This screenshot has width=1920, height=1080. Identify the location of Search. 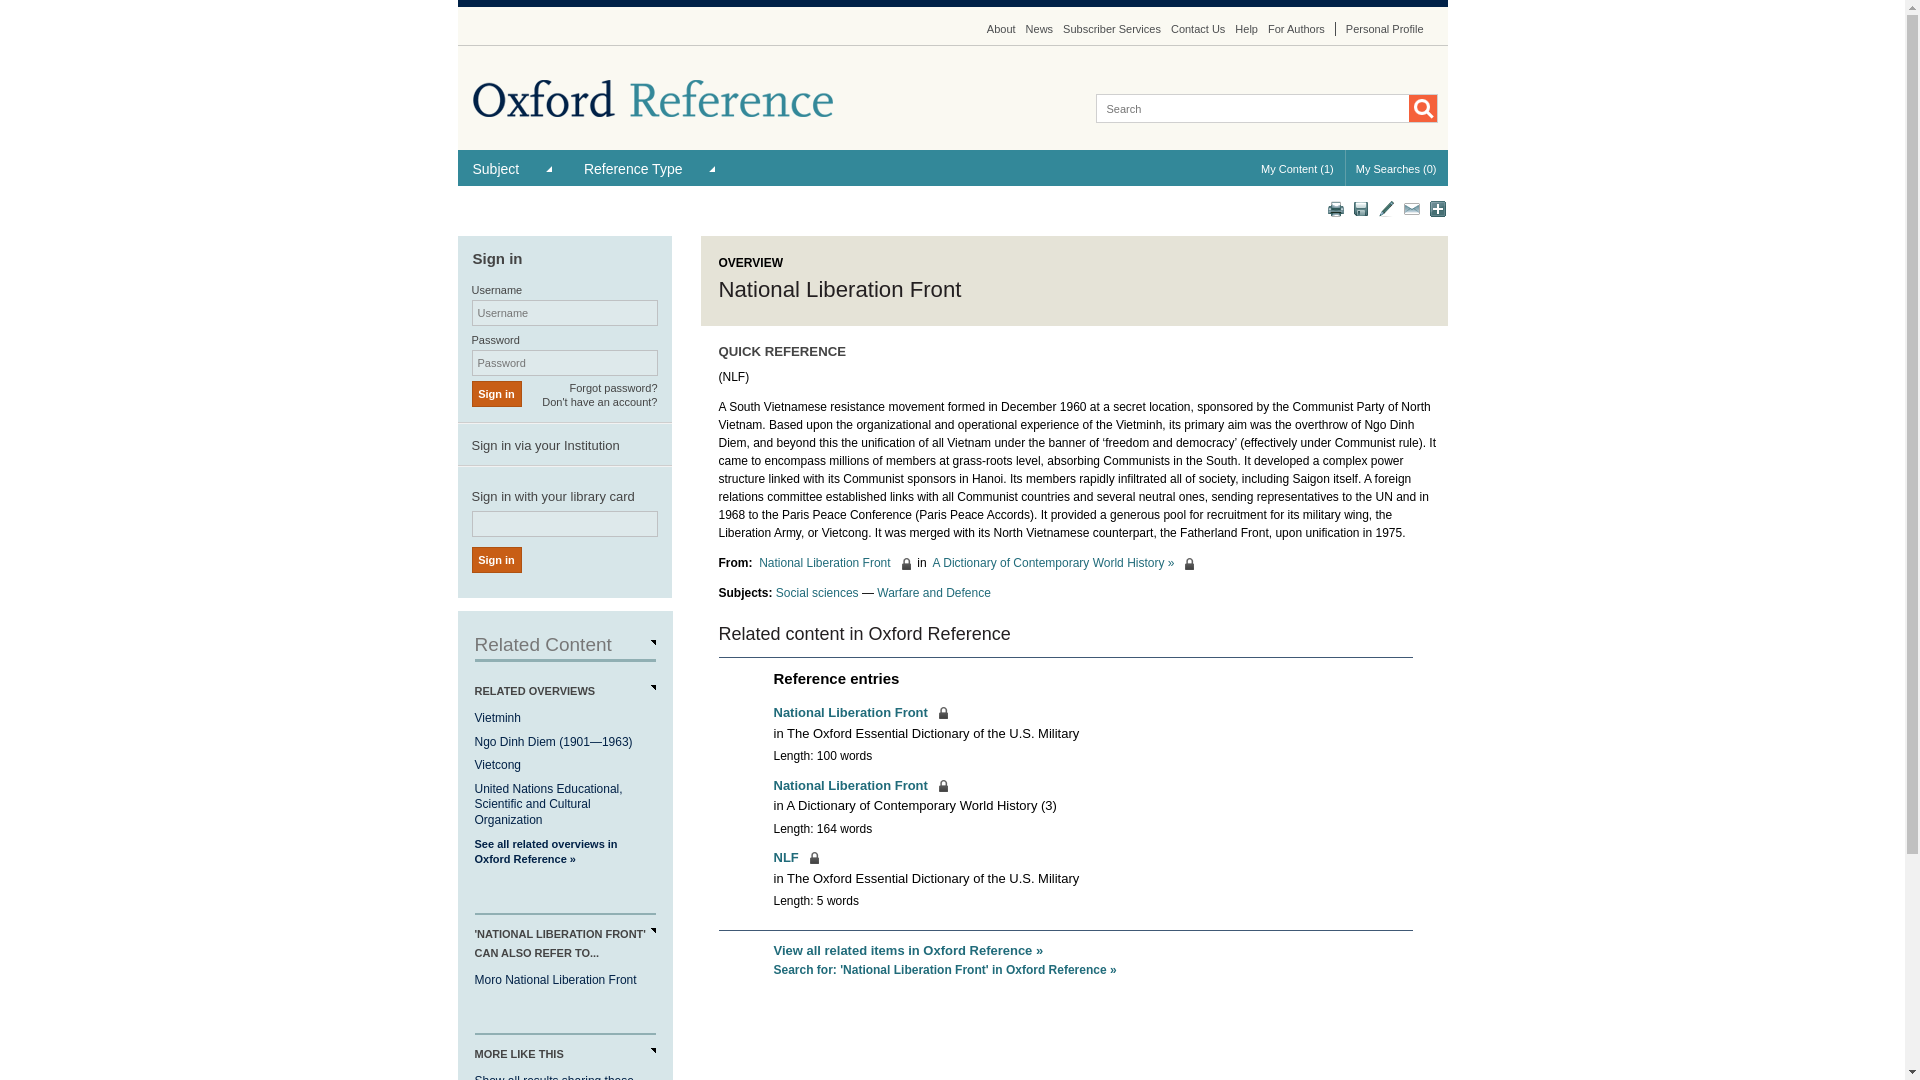
(1422, 108).